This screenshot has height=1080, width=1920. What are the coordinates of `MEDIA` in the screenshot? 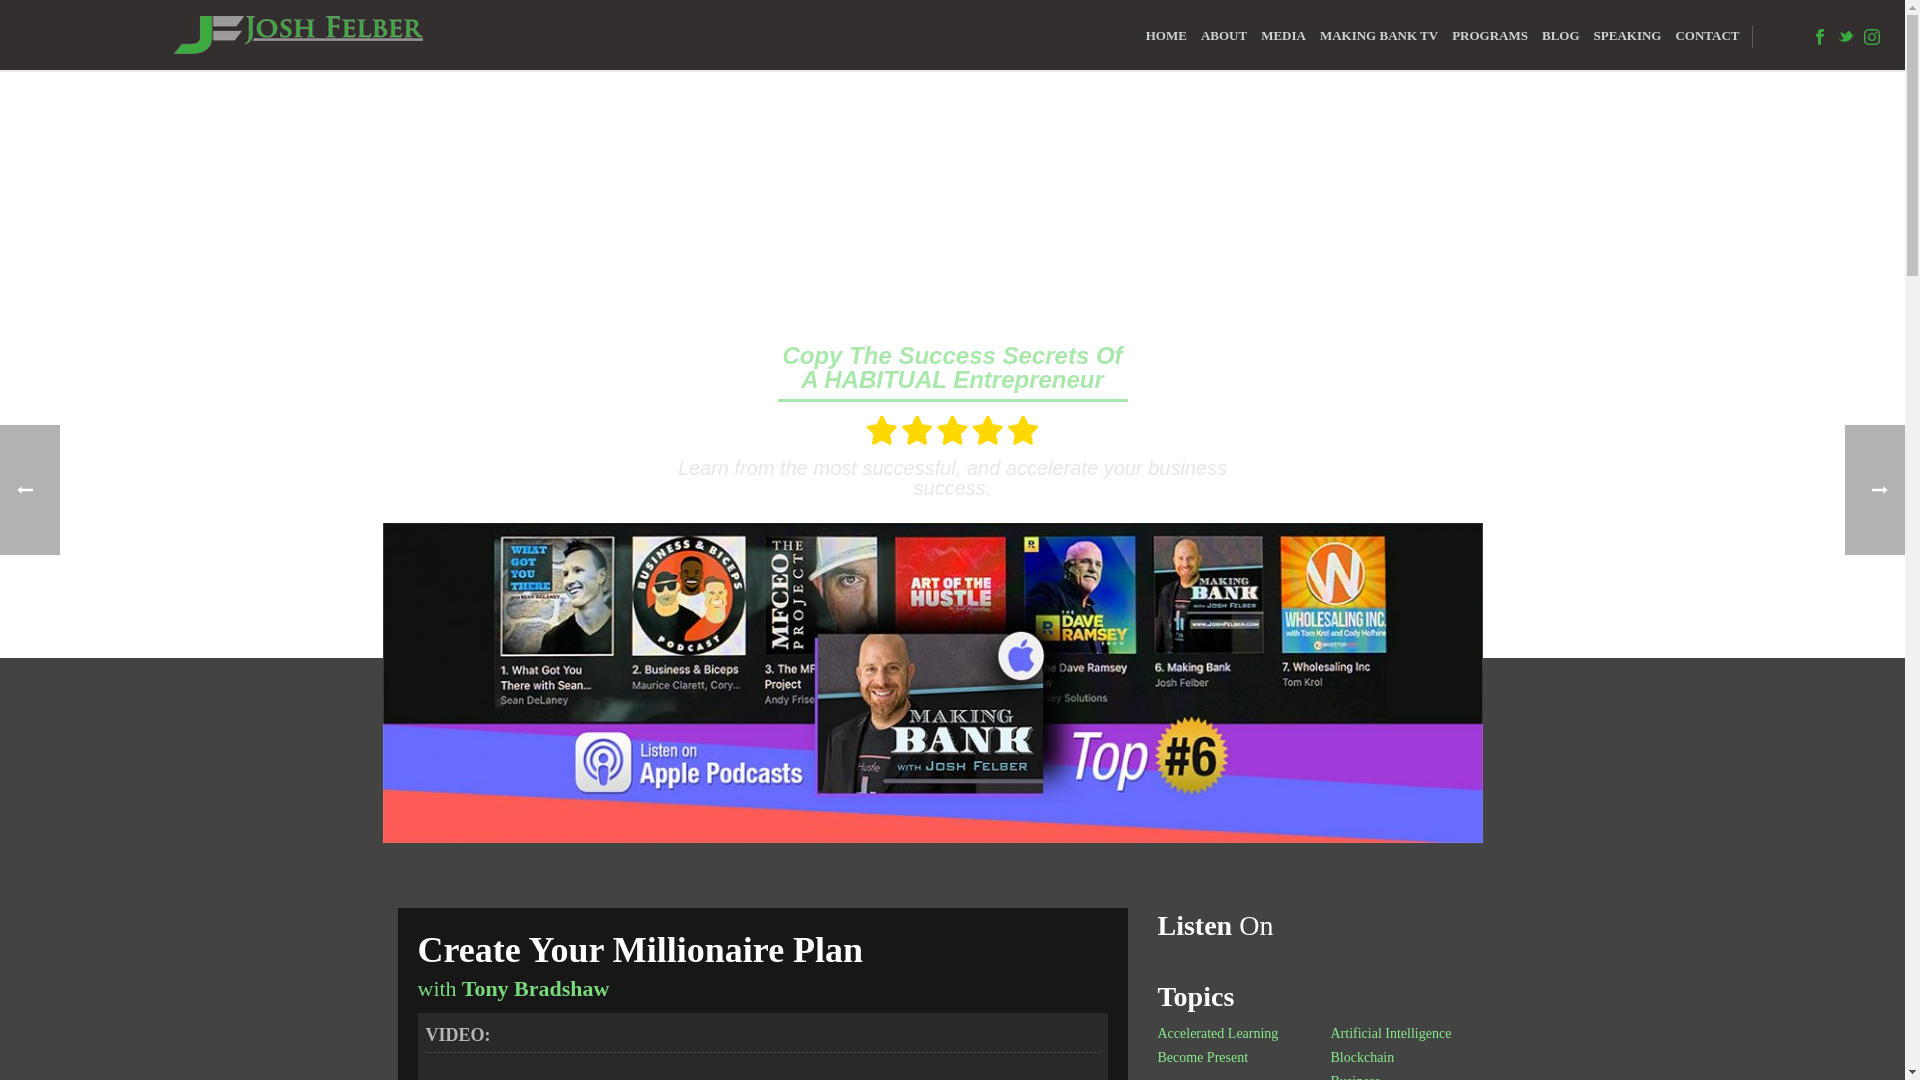 It's located at (1283, 36).